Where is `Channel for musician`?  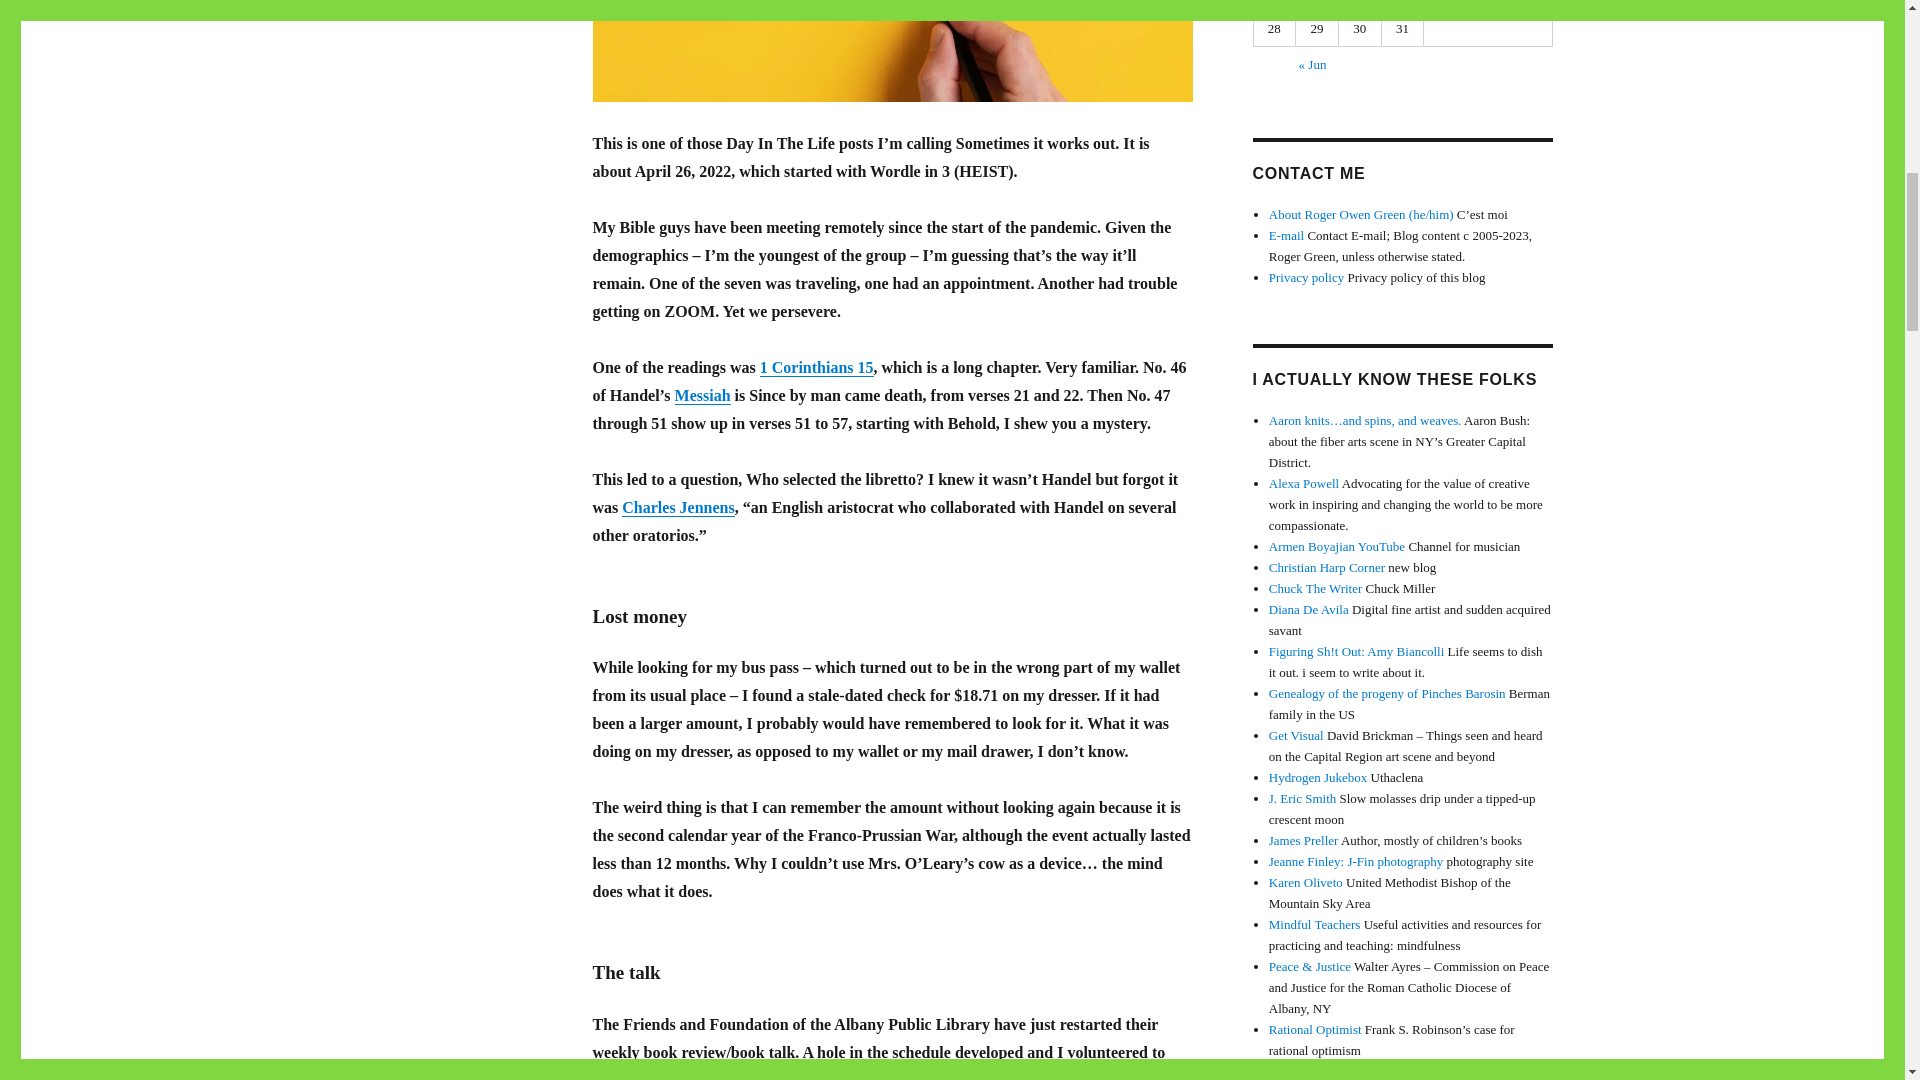
Channel for musician is located at coordinates (1337, 546).